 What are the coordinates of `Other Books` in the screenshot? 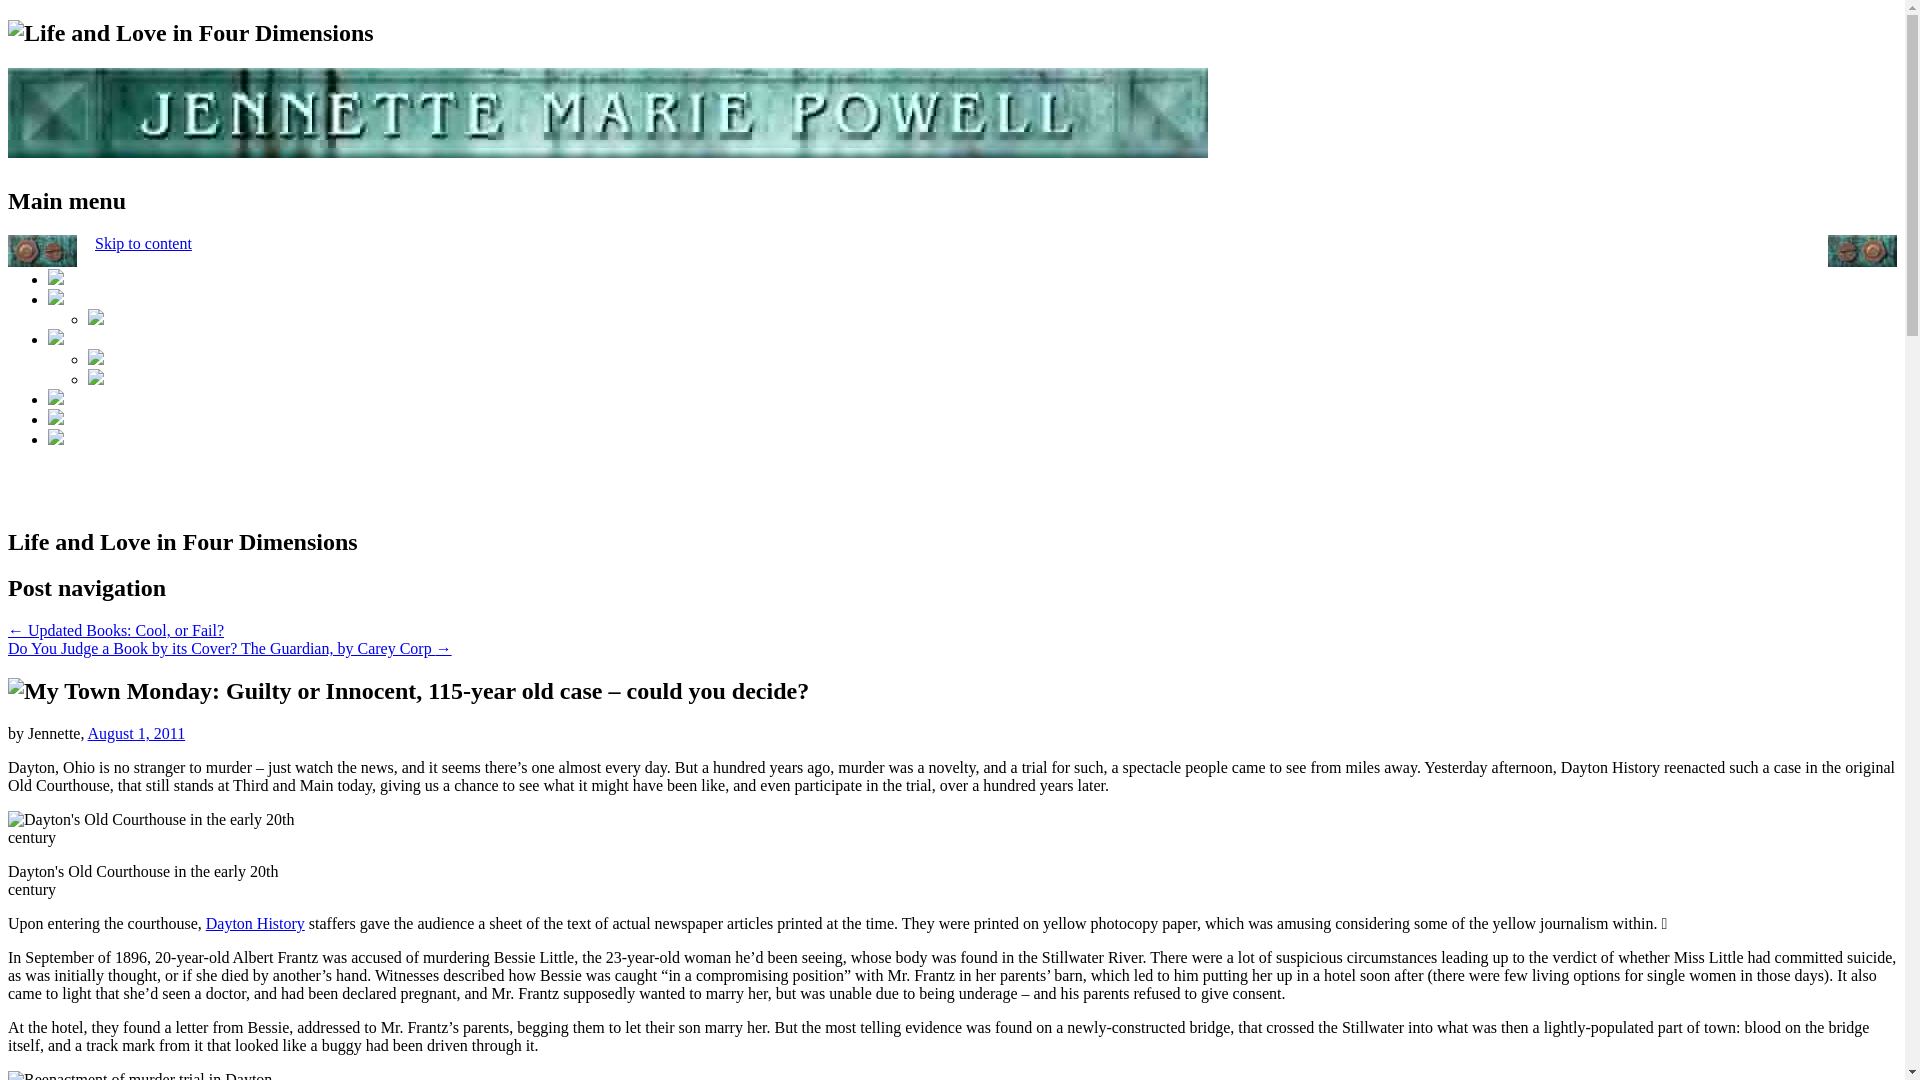 It's located at (96, 379).